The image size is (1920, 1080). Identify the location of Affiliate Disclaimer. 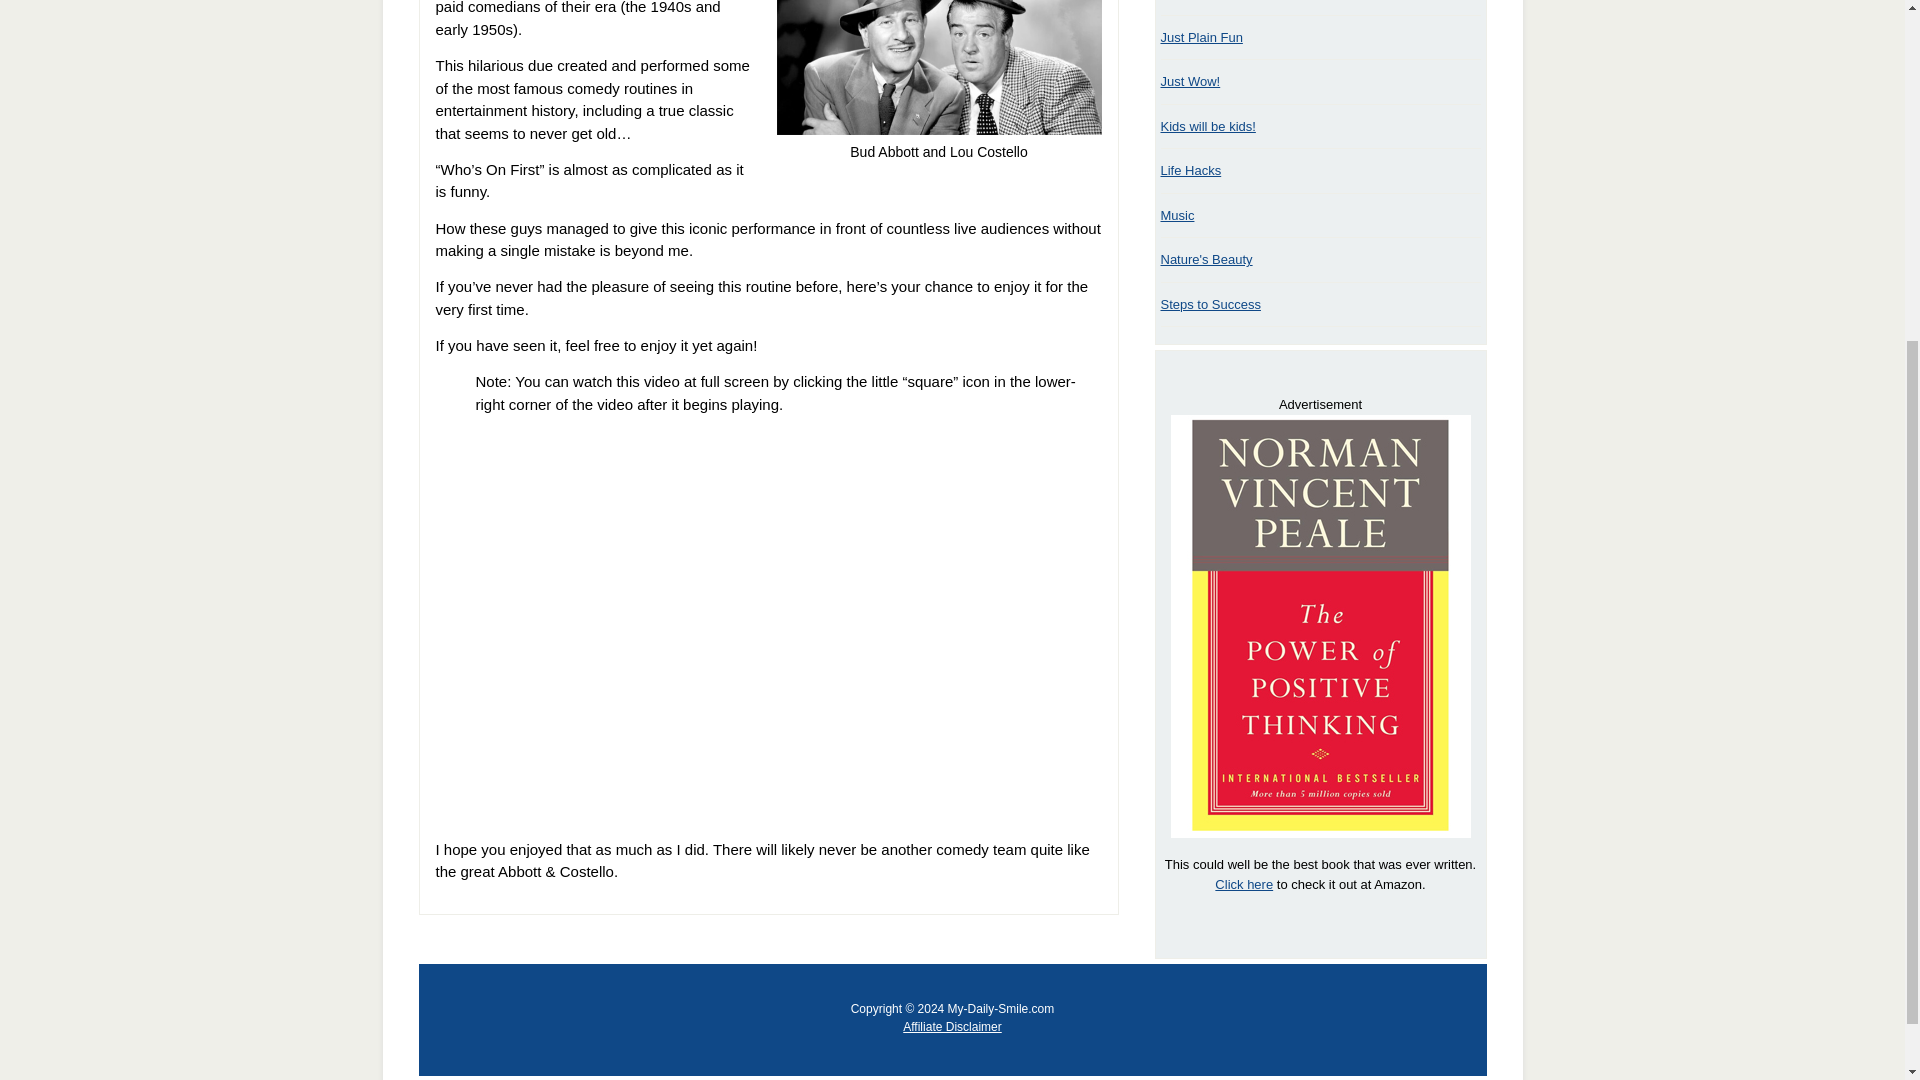
(951, 1026).